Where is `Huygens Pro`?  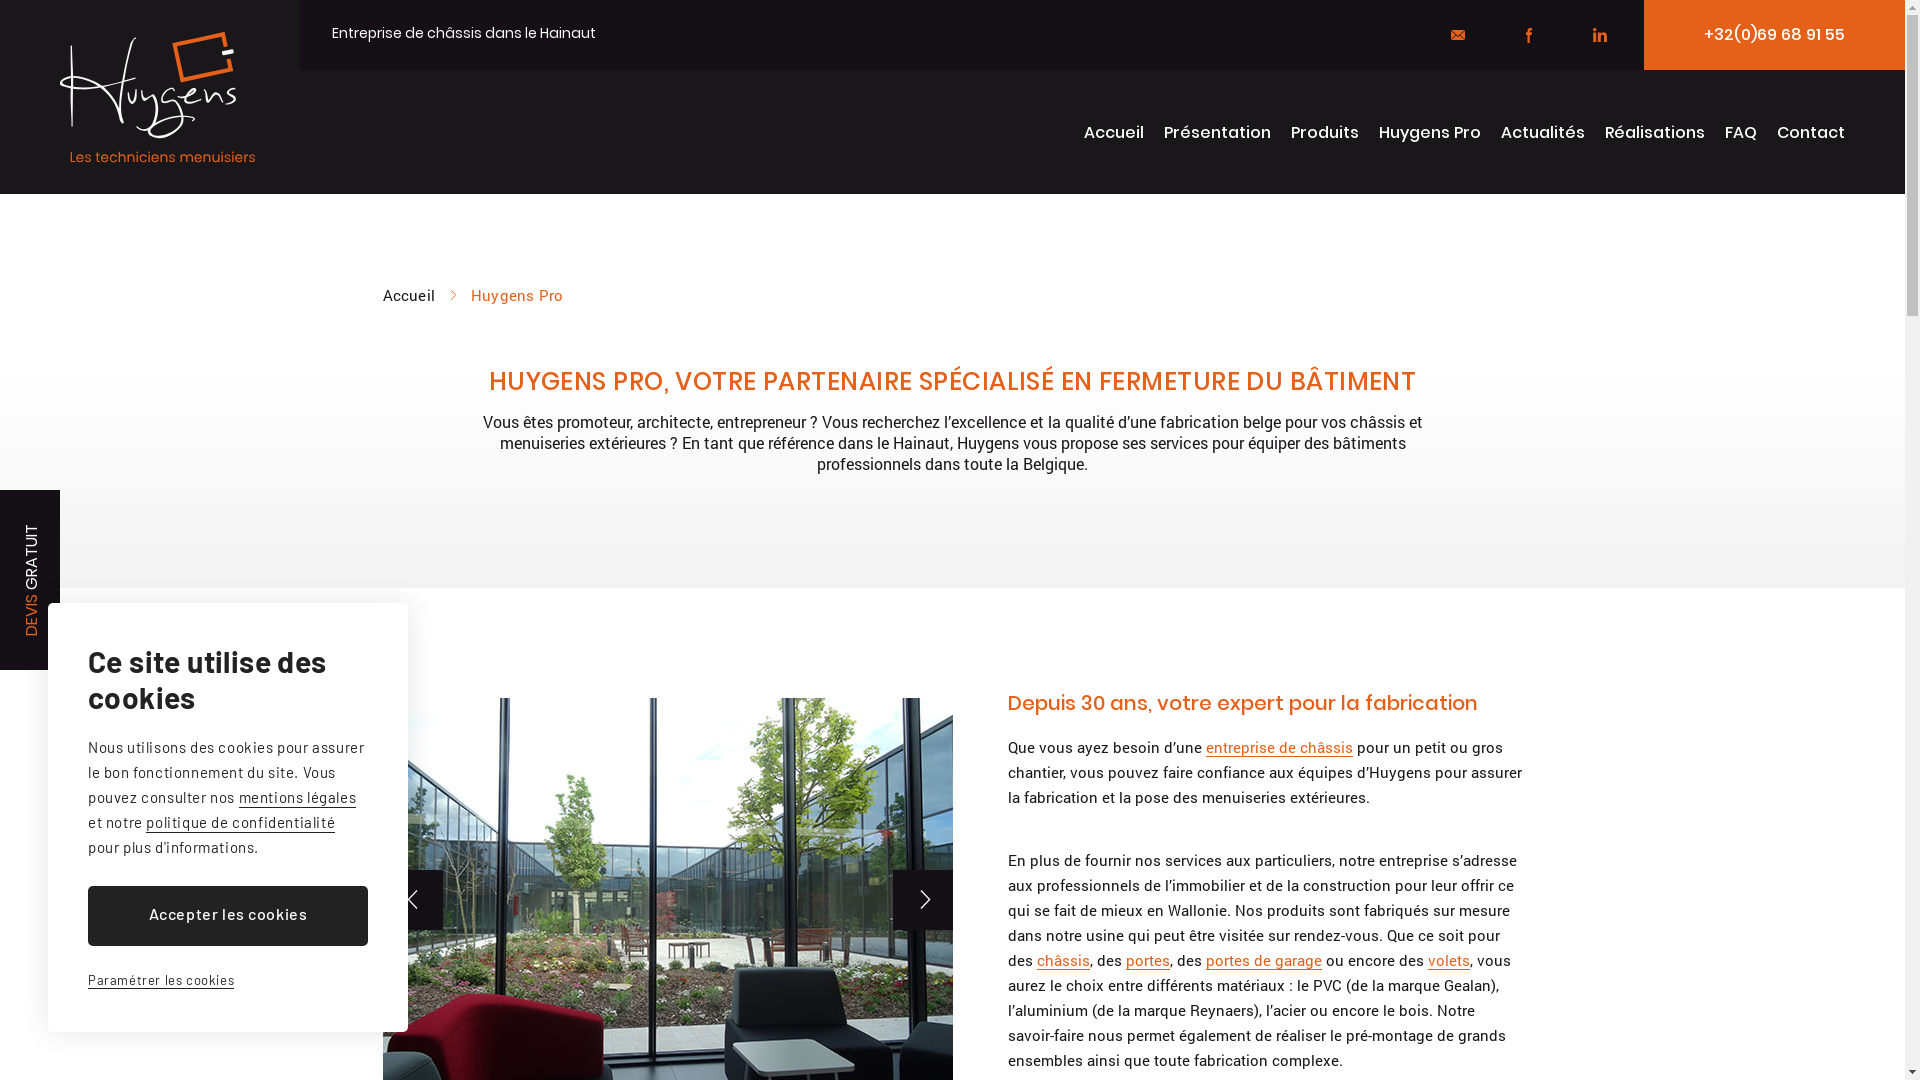 Huygens Pro is located at coordinates (517, 295).